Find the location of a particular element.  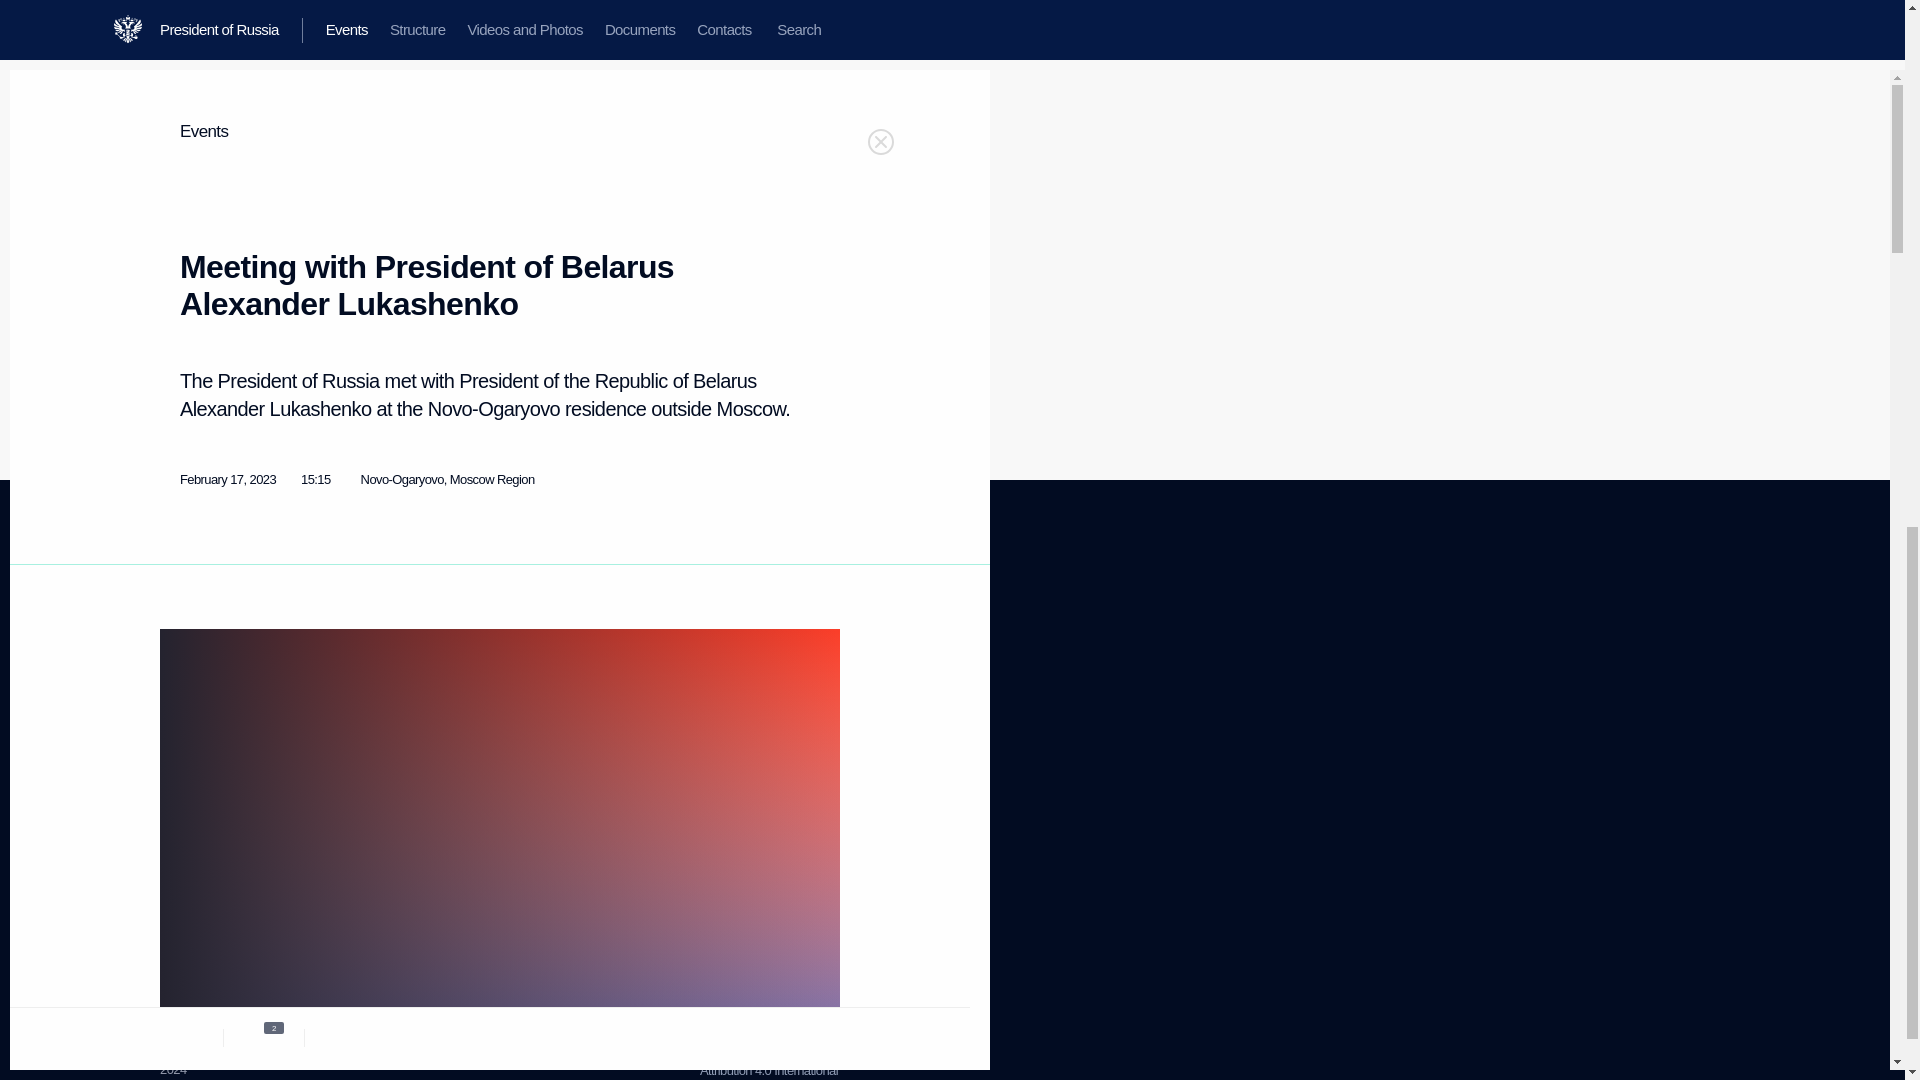

The Constitution of Russia is located at coordinates (419, 643).